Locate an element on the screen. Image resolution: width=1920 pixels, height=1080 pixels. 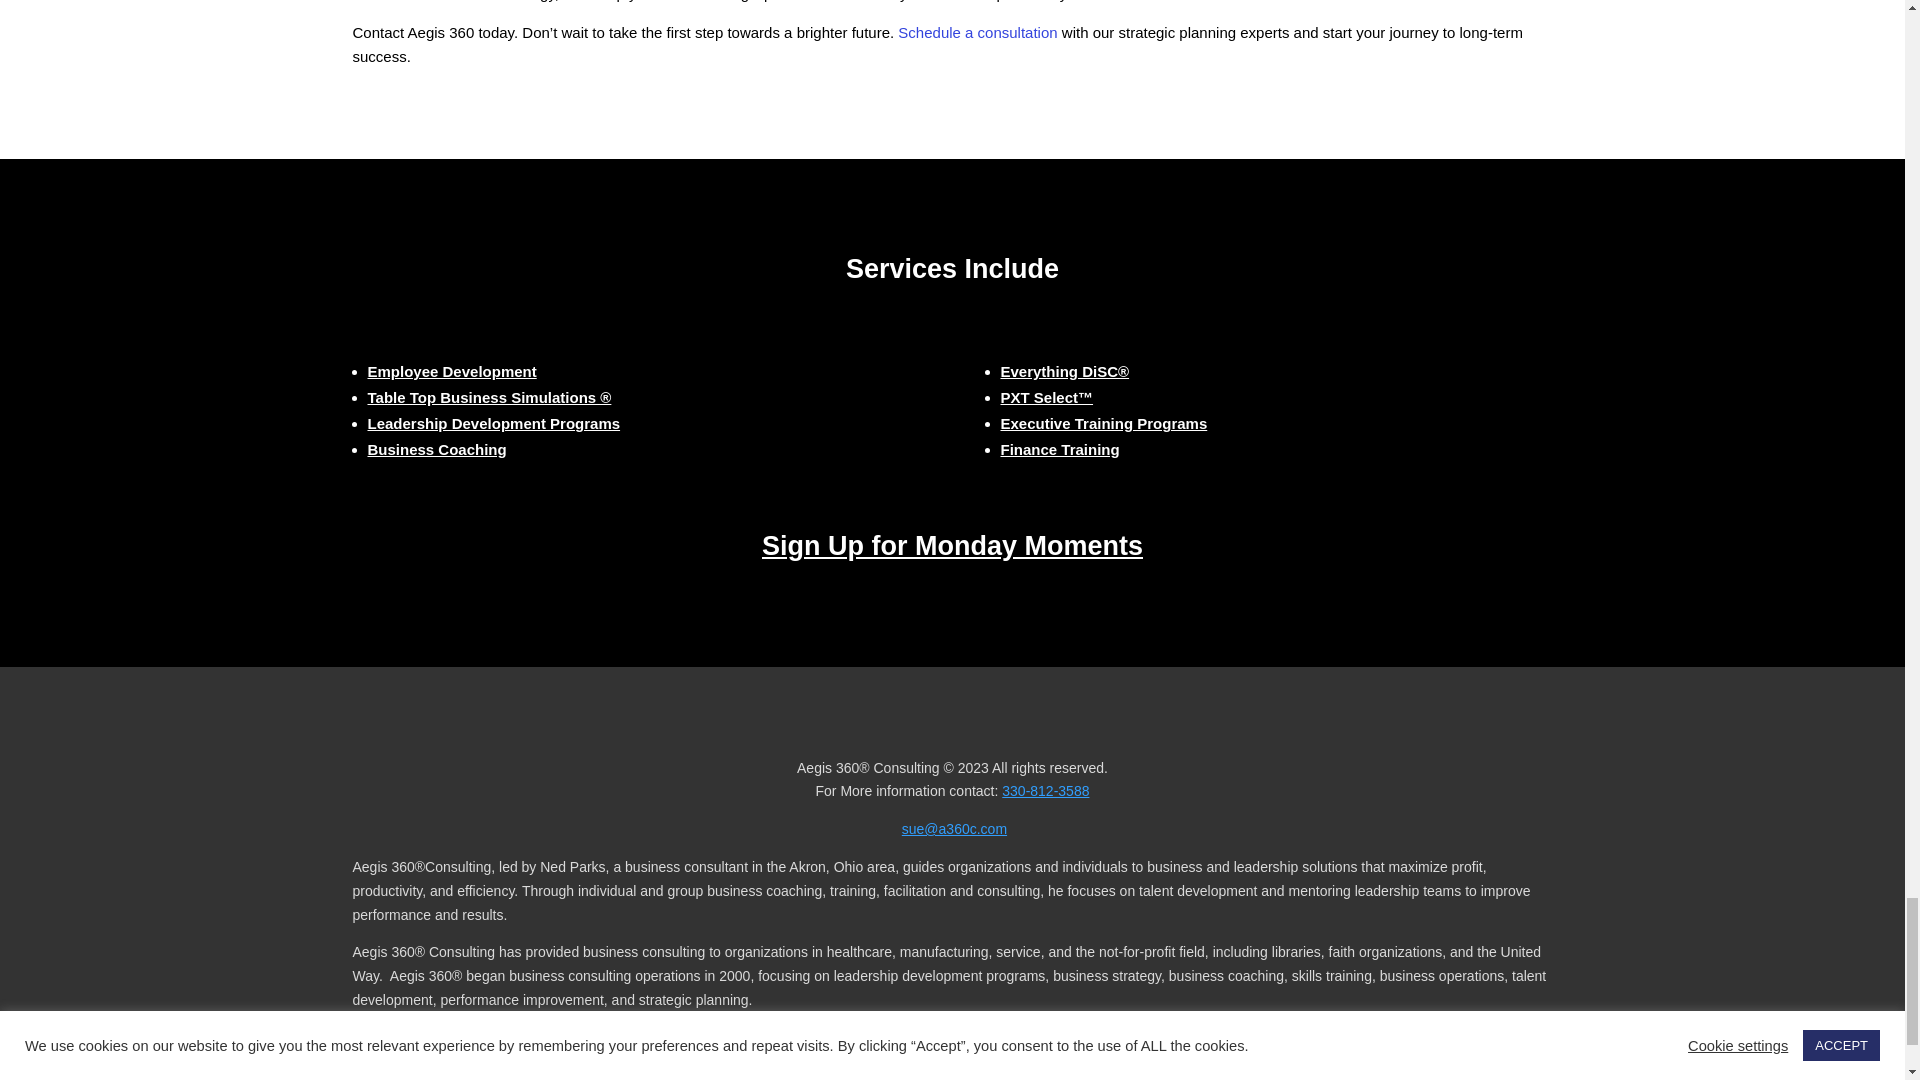
Email Sign up is located at coordinates (952, 546).